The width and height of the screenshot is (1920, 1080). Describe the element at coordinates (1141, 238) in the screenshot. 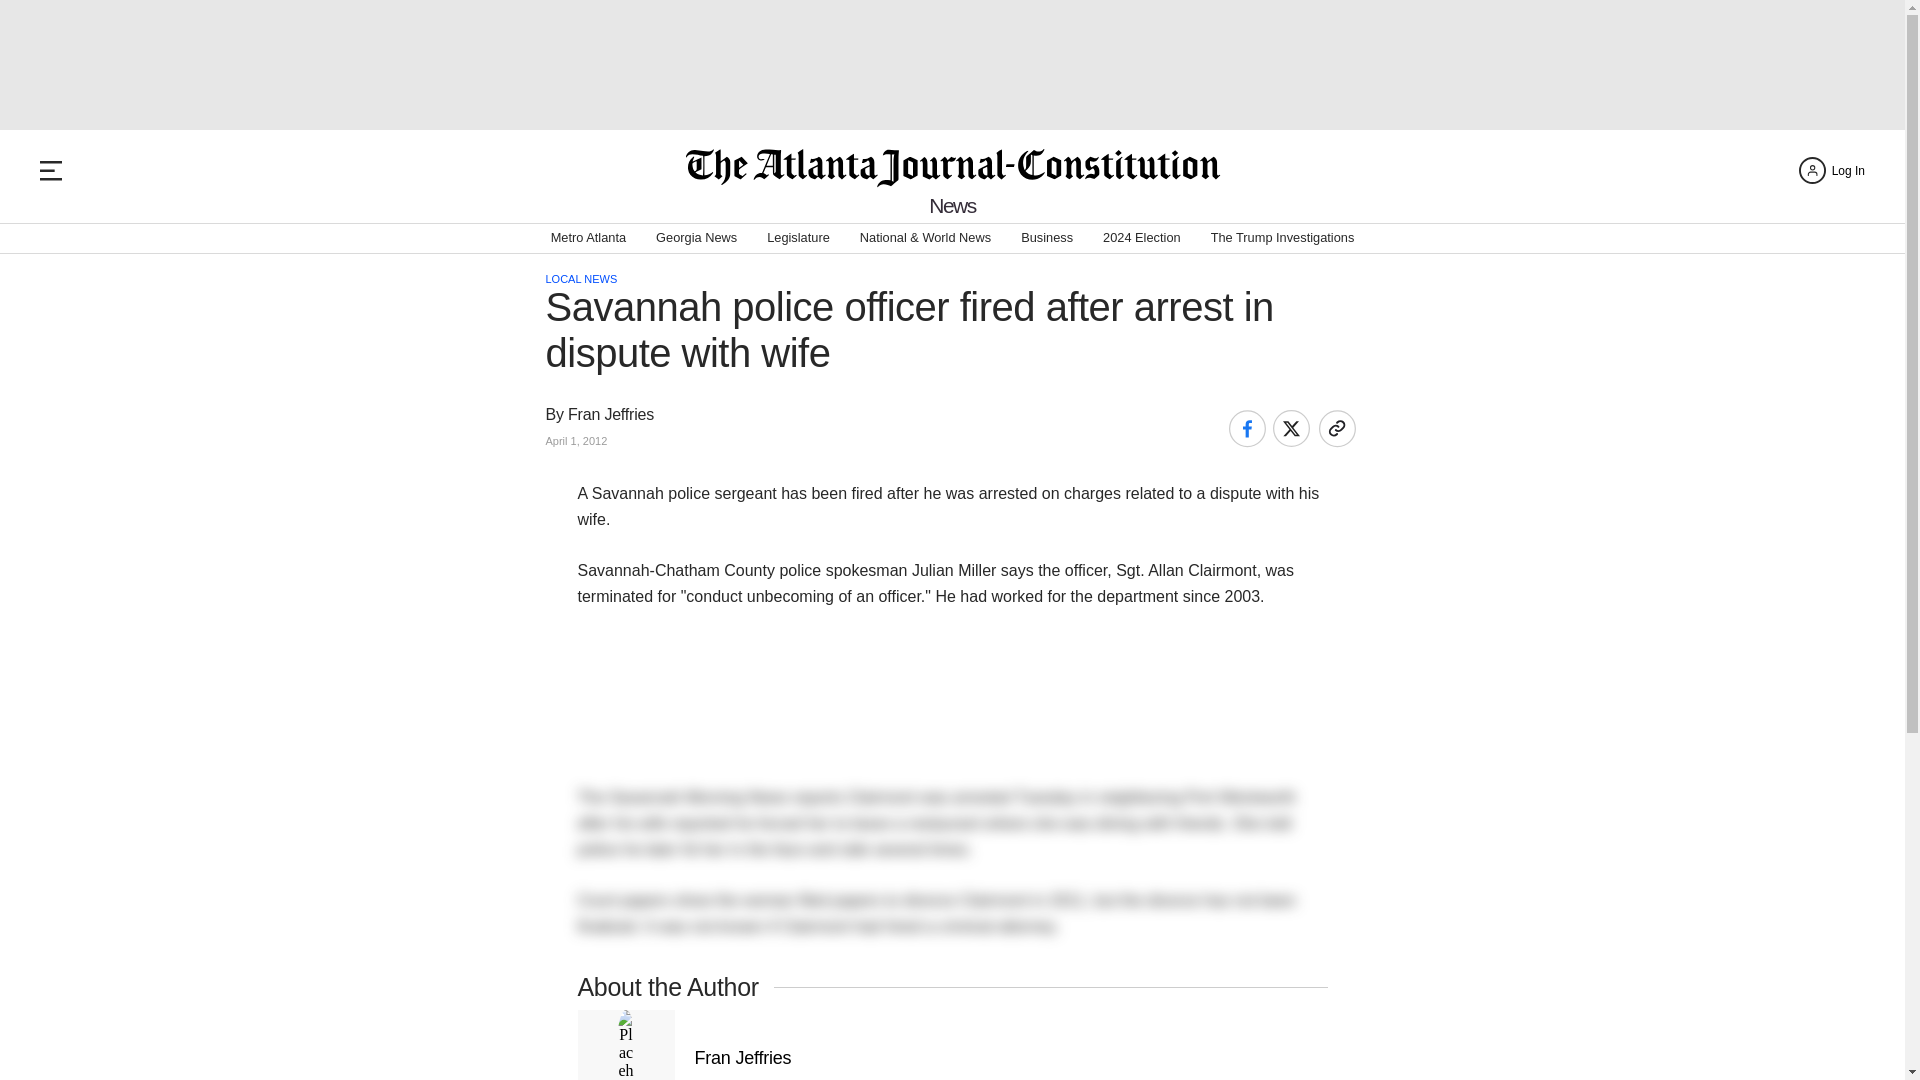

I see `2024 Election` at that location.